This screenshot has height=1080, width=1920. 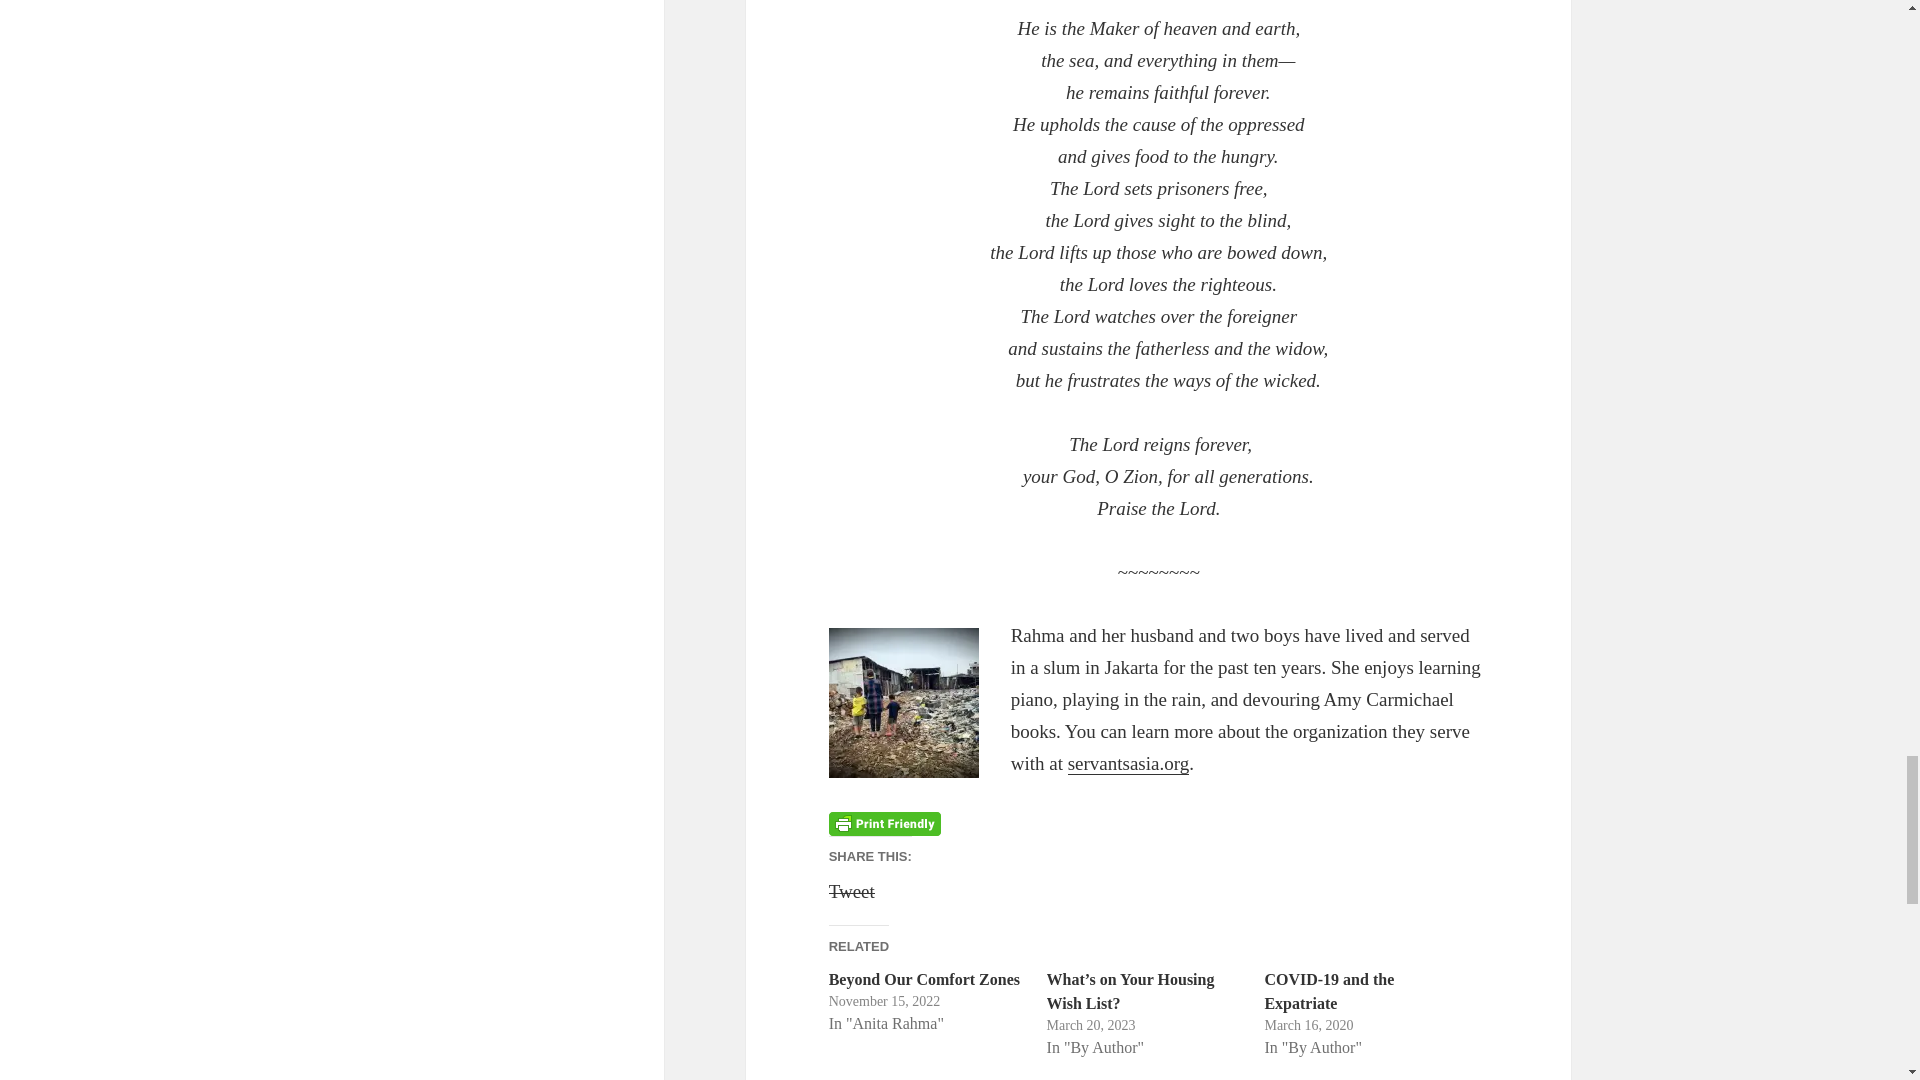 What do you see at coordinates (1128, 764) in the screenshot?
I see `servantsasia.org` at bounding box center [1128, 764].